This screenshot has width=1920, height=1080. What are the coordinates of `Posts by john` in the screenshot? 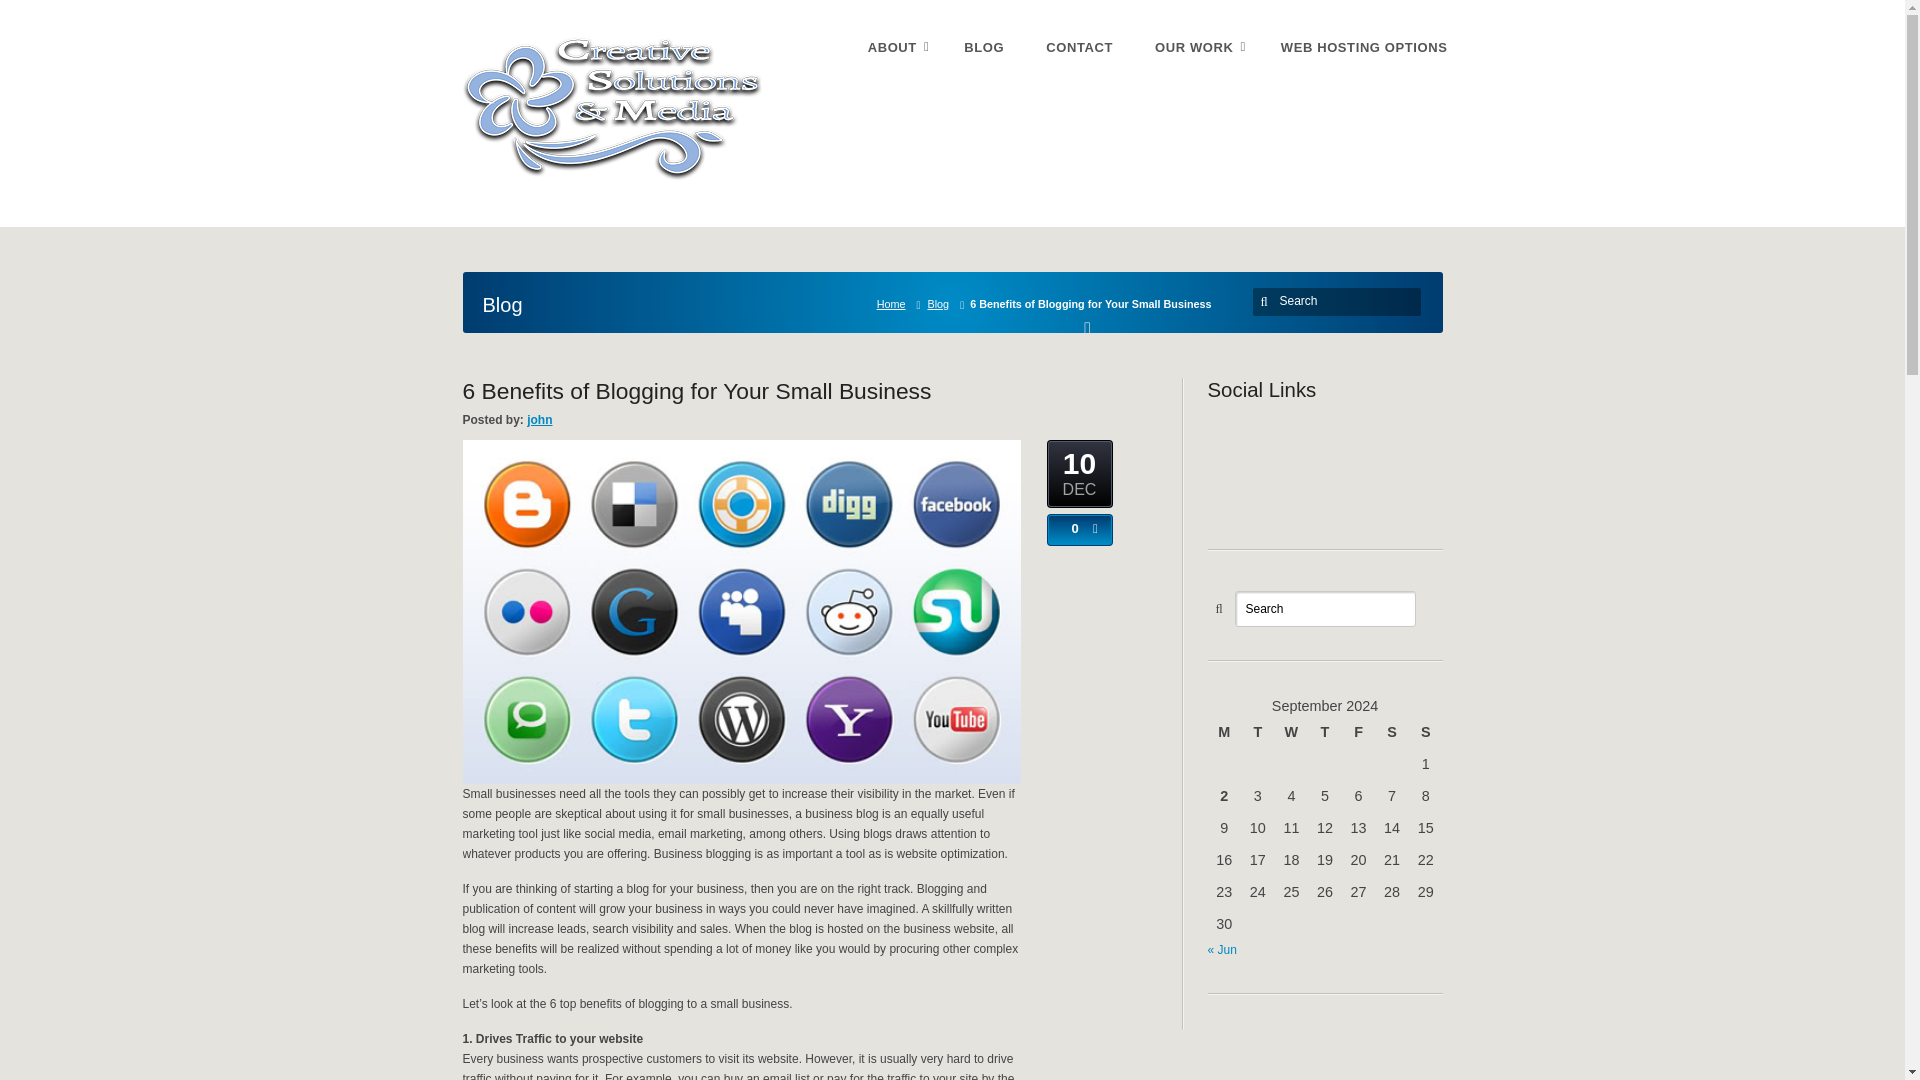 It's located at (539, 419).